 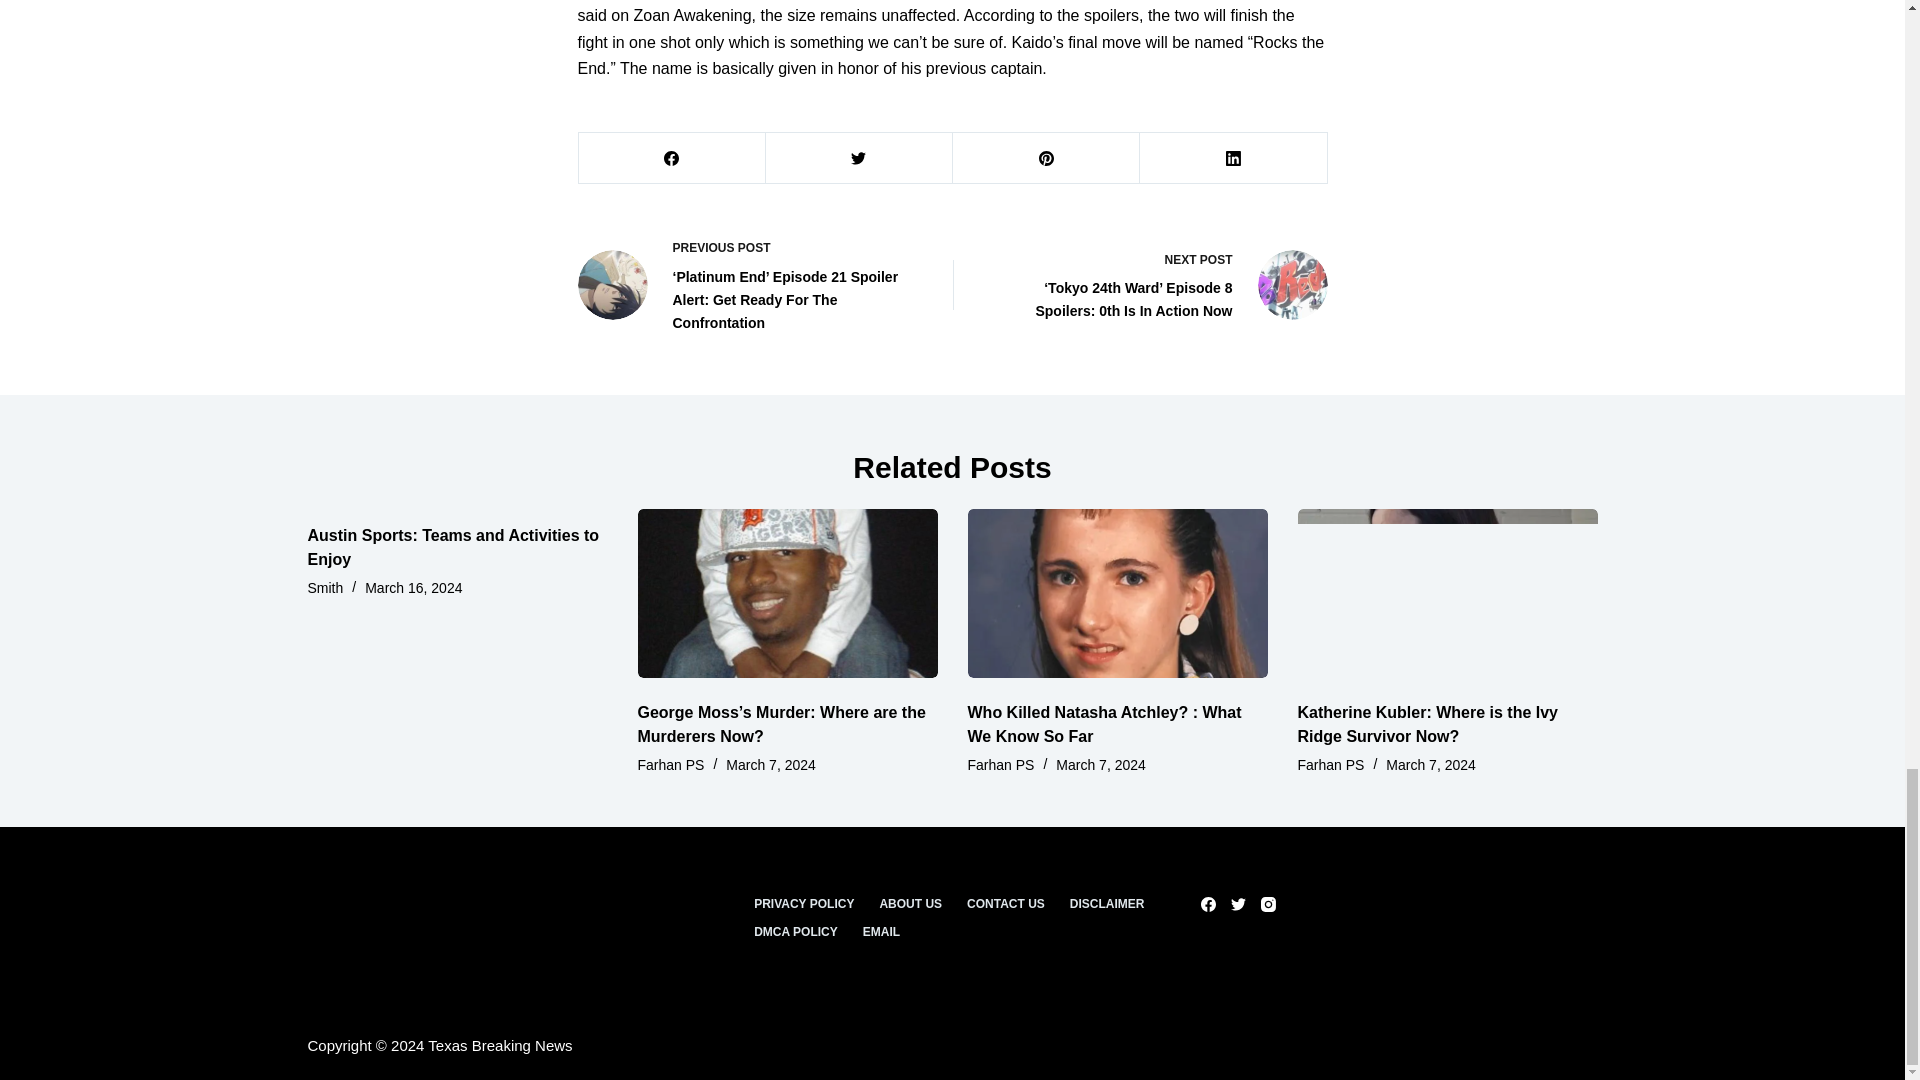 I want to click on Posts by Farhan PS, so click(x=670, y=765).